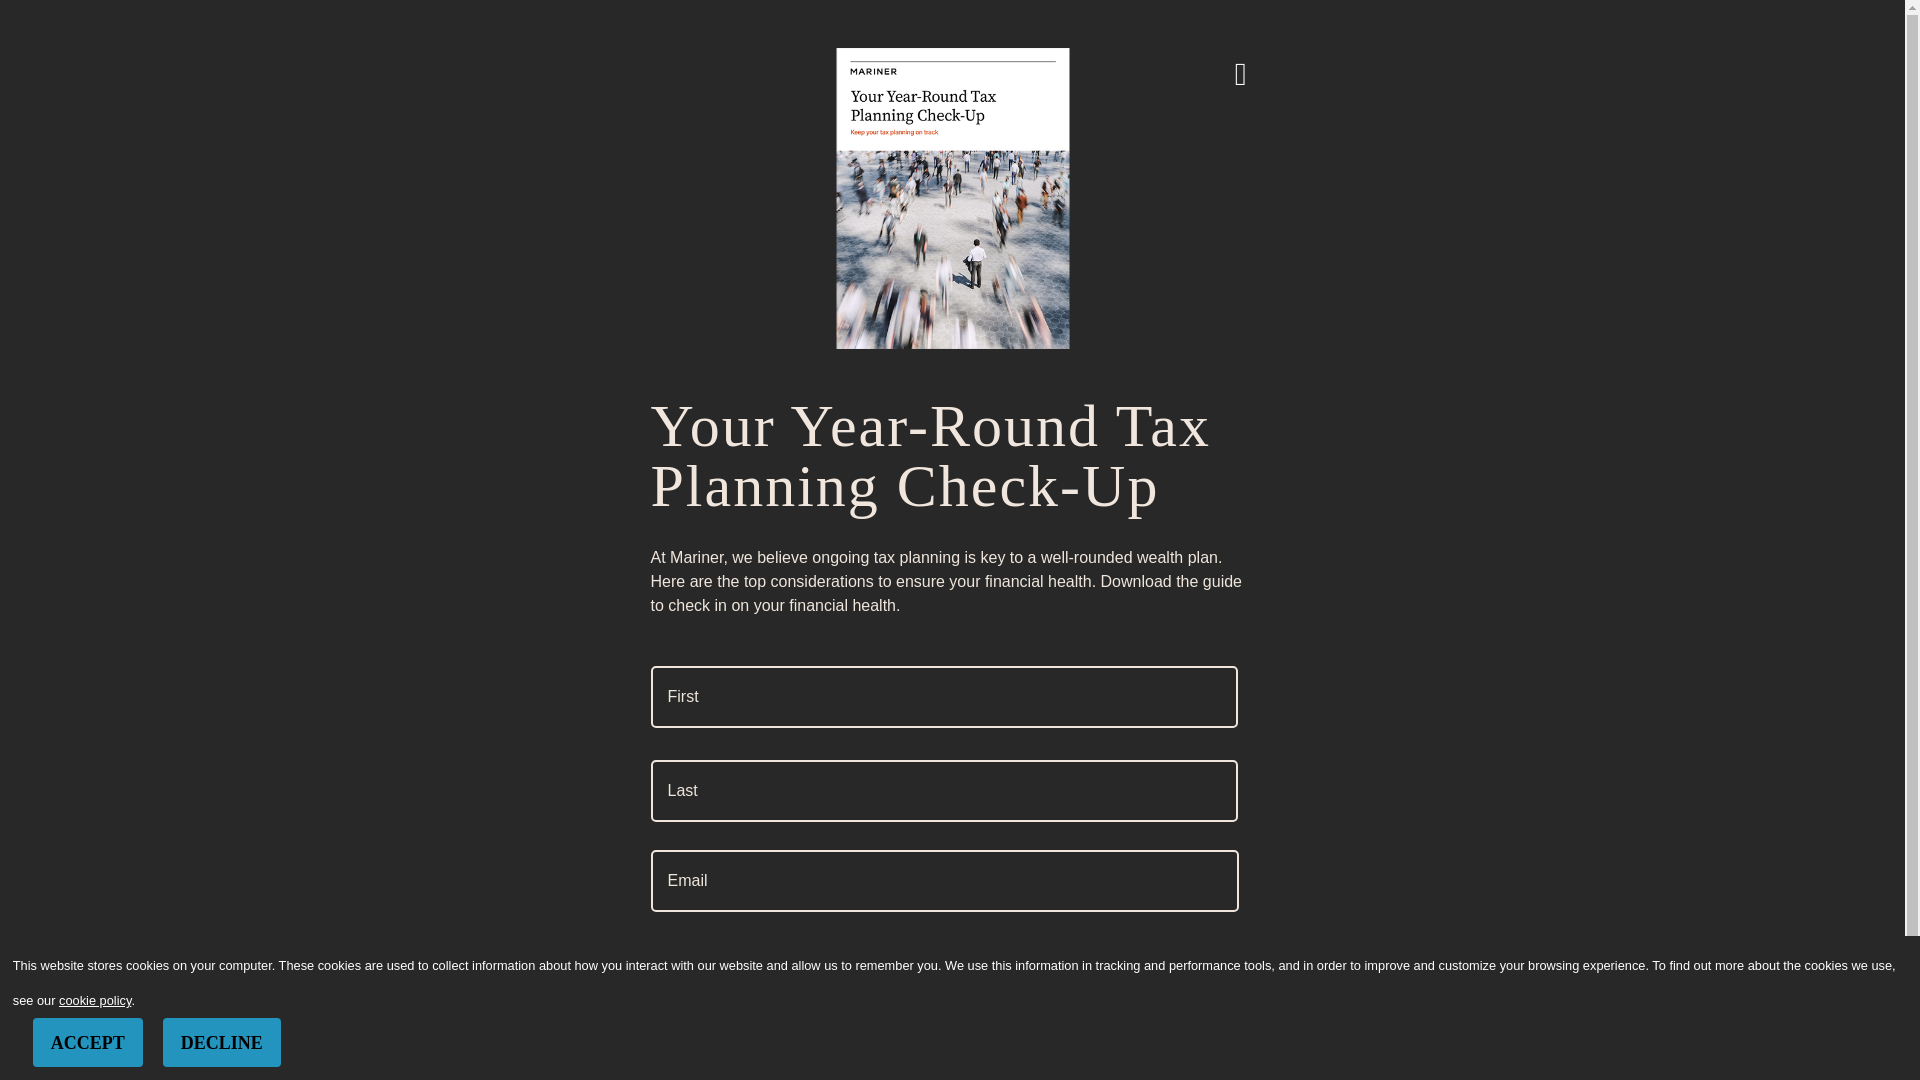 Image resolution: width=1920 pixels, height=1080 pixels. Describe the element at coordinates (1176, 66) in the screenshot. I see `WHO WE ARE` at that location.